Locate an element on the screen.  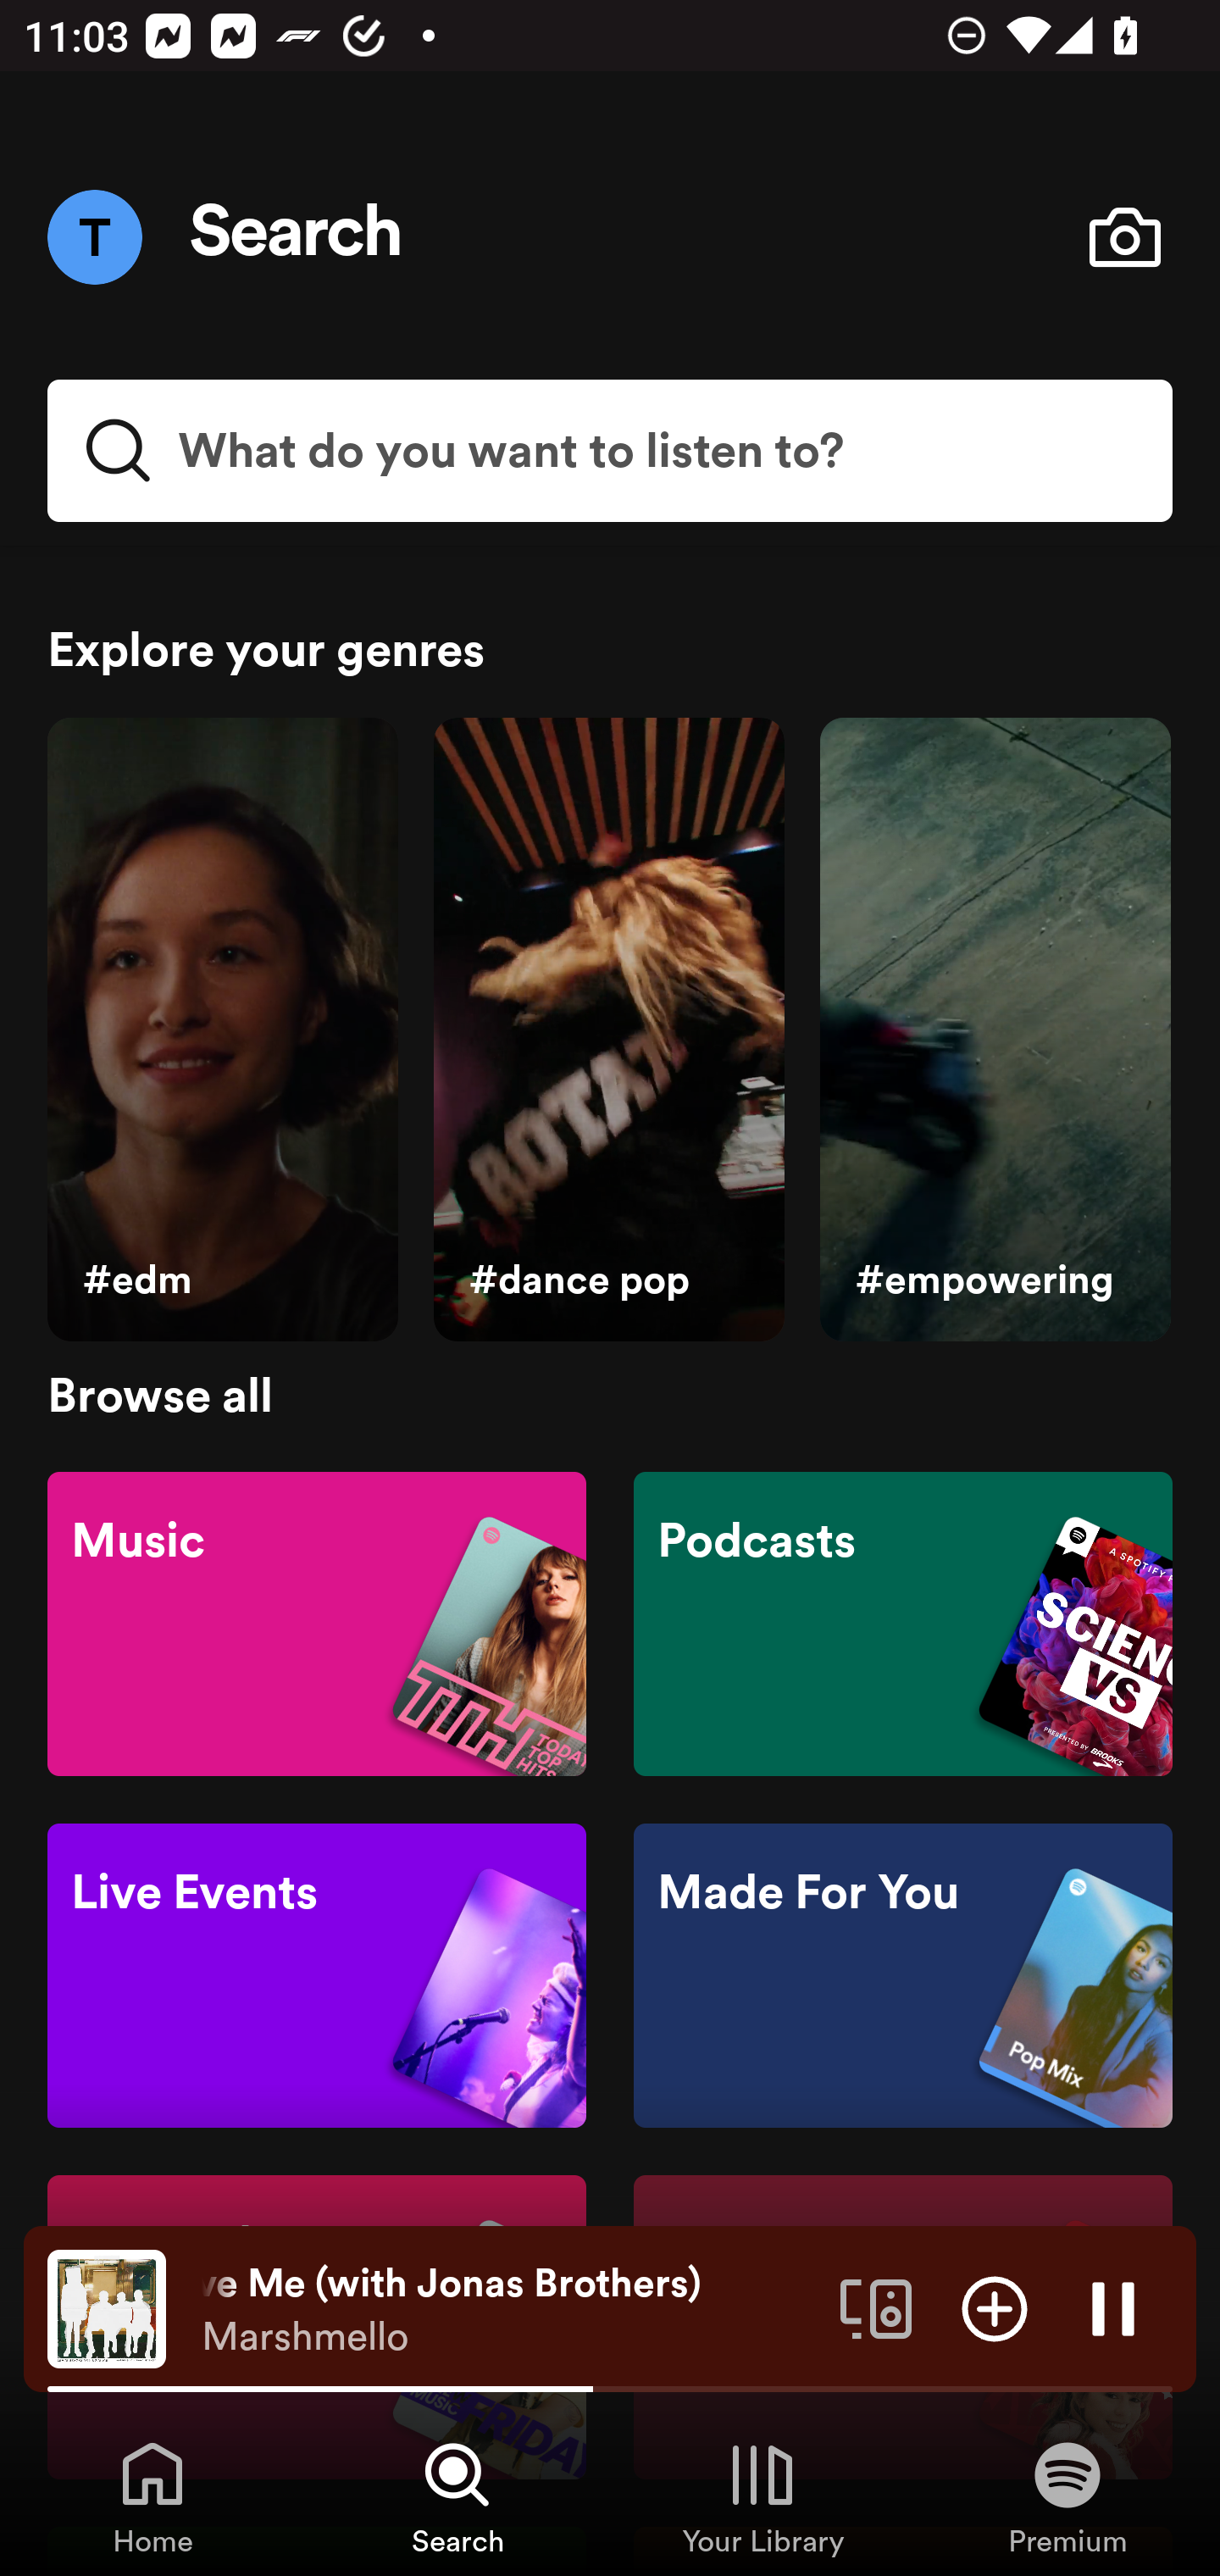
Premium, Tab 4 of 4 Premium Premium is located at coordinates (1067, 2496).